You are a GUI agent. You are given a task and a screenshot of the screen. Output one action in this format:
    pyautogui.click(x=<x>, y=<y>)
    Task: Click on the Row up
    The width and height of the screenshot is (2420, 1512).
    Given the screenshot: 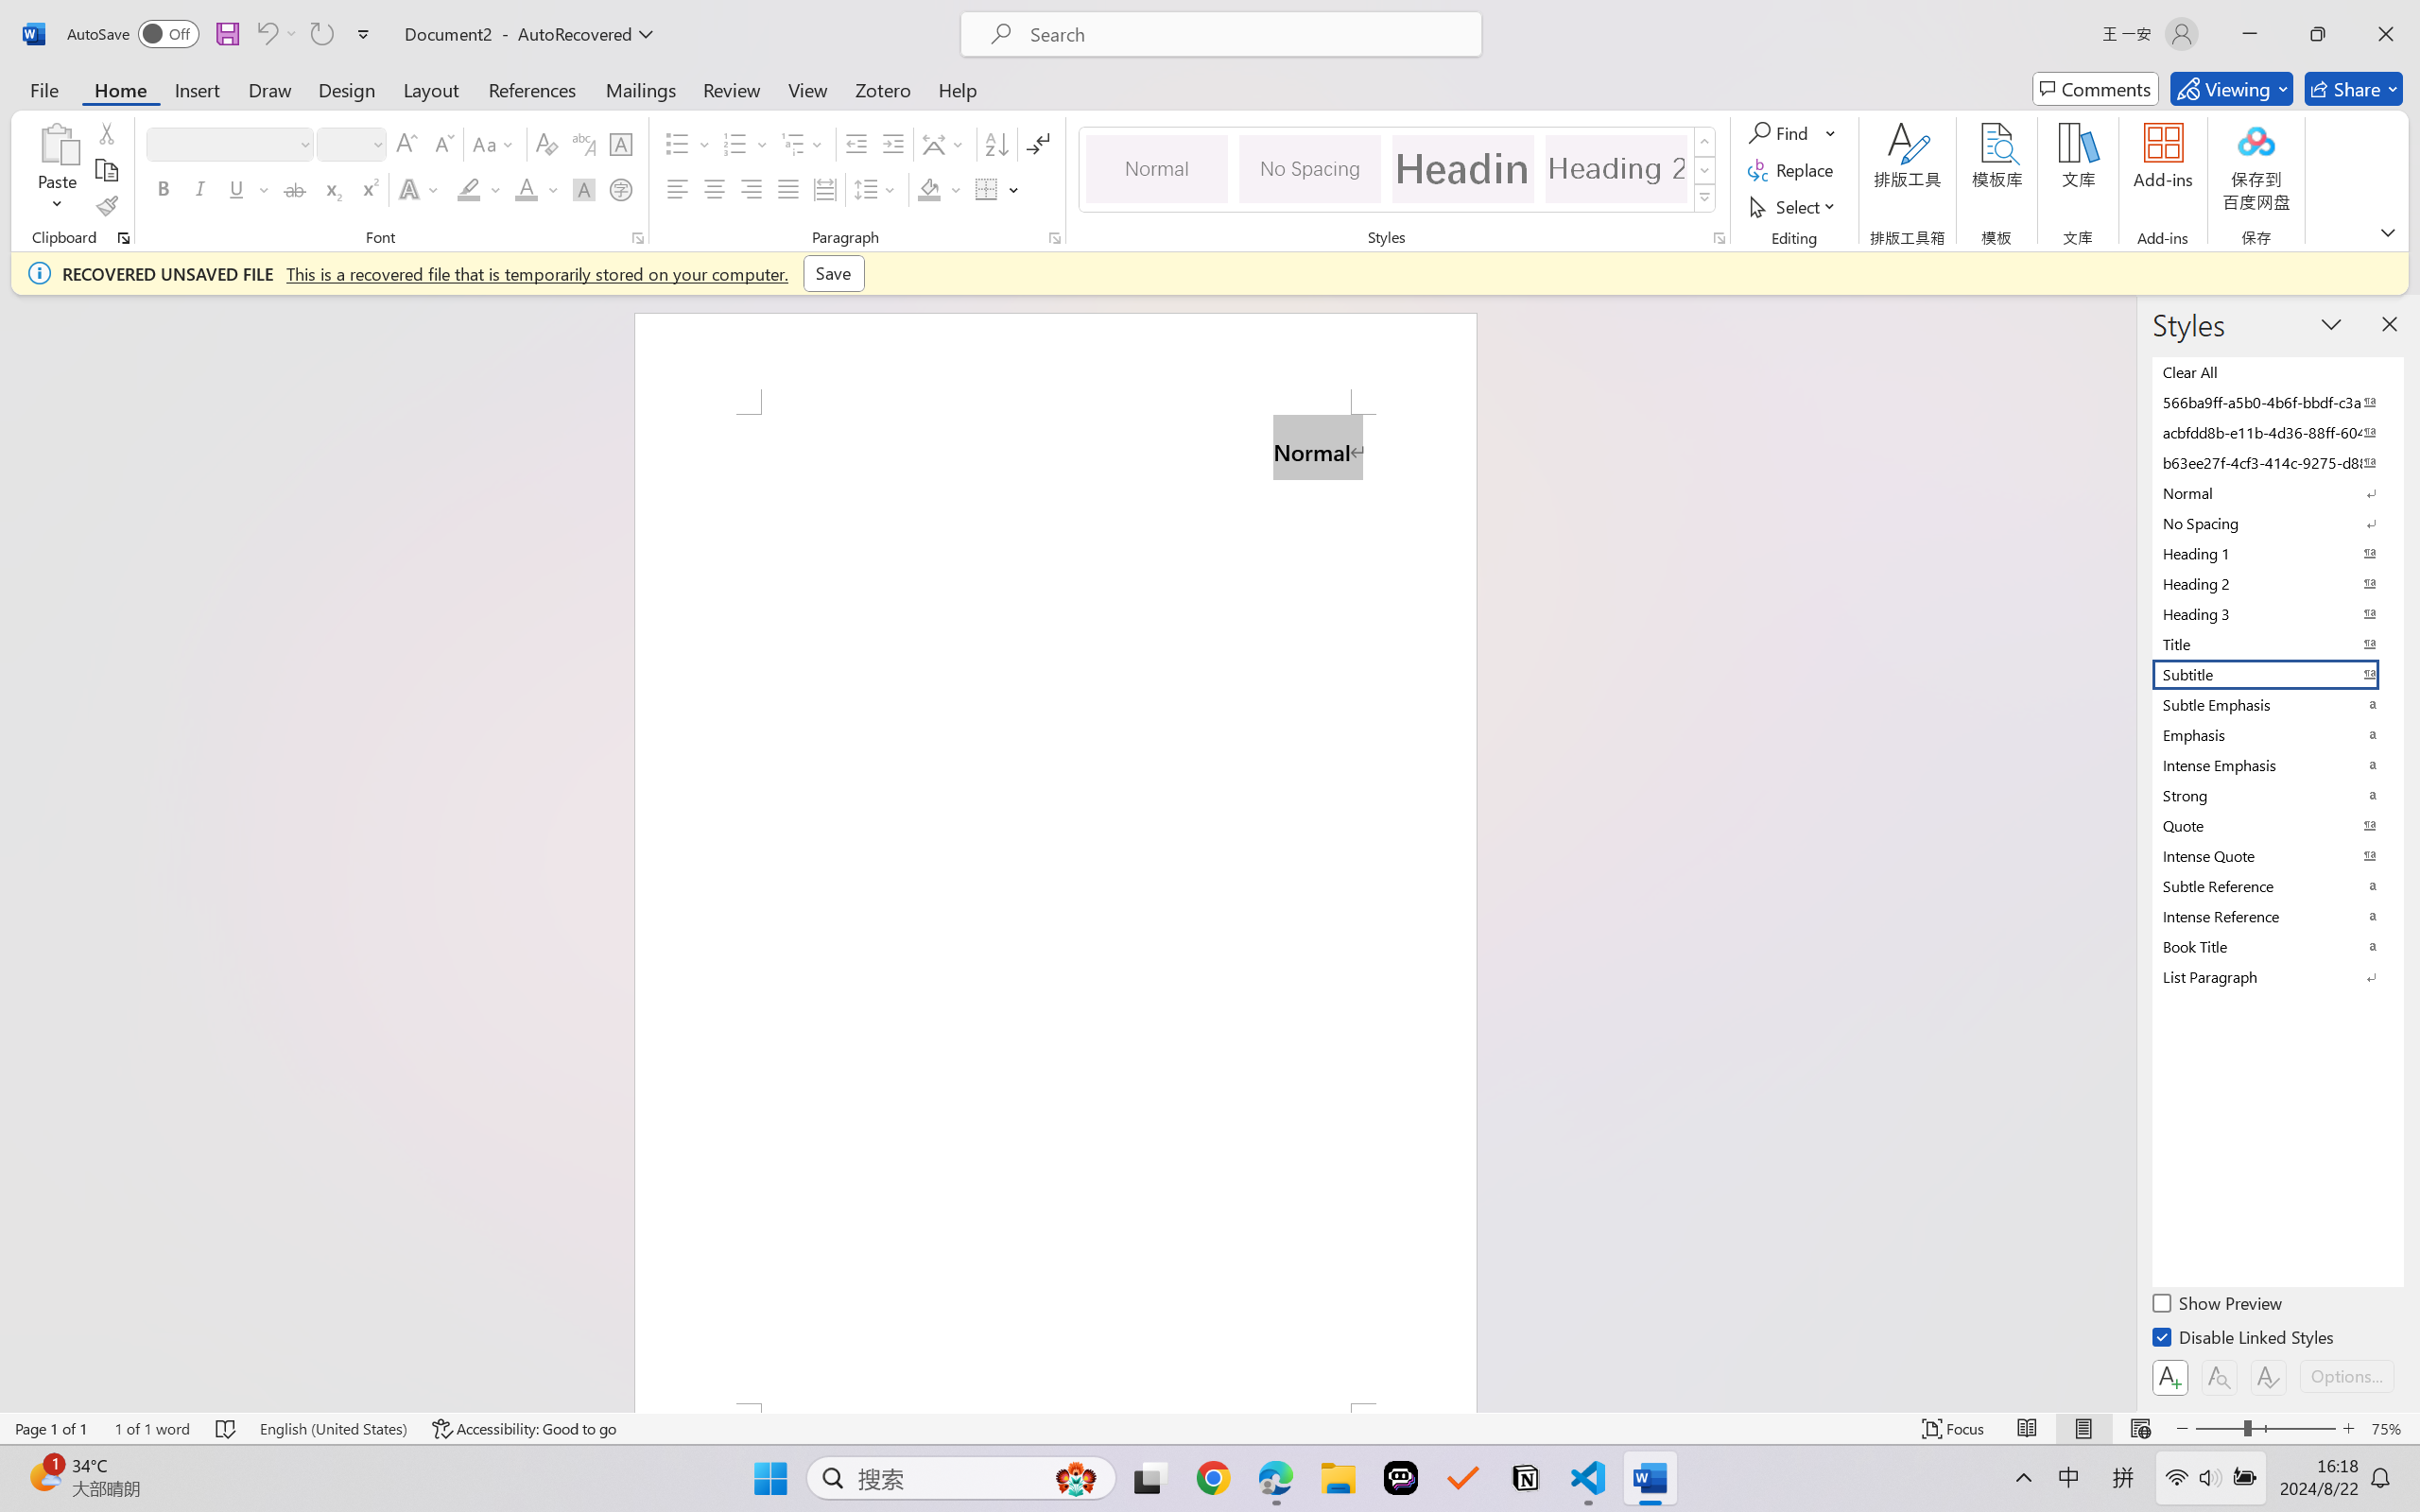 What is the action you would take?
    pyautogui.click(x=1705, y=142)
    